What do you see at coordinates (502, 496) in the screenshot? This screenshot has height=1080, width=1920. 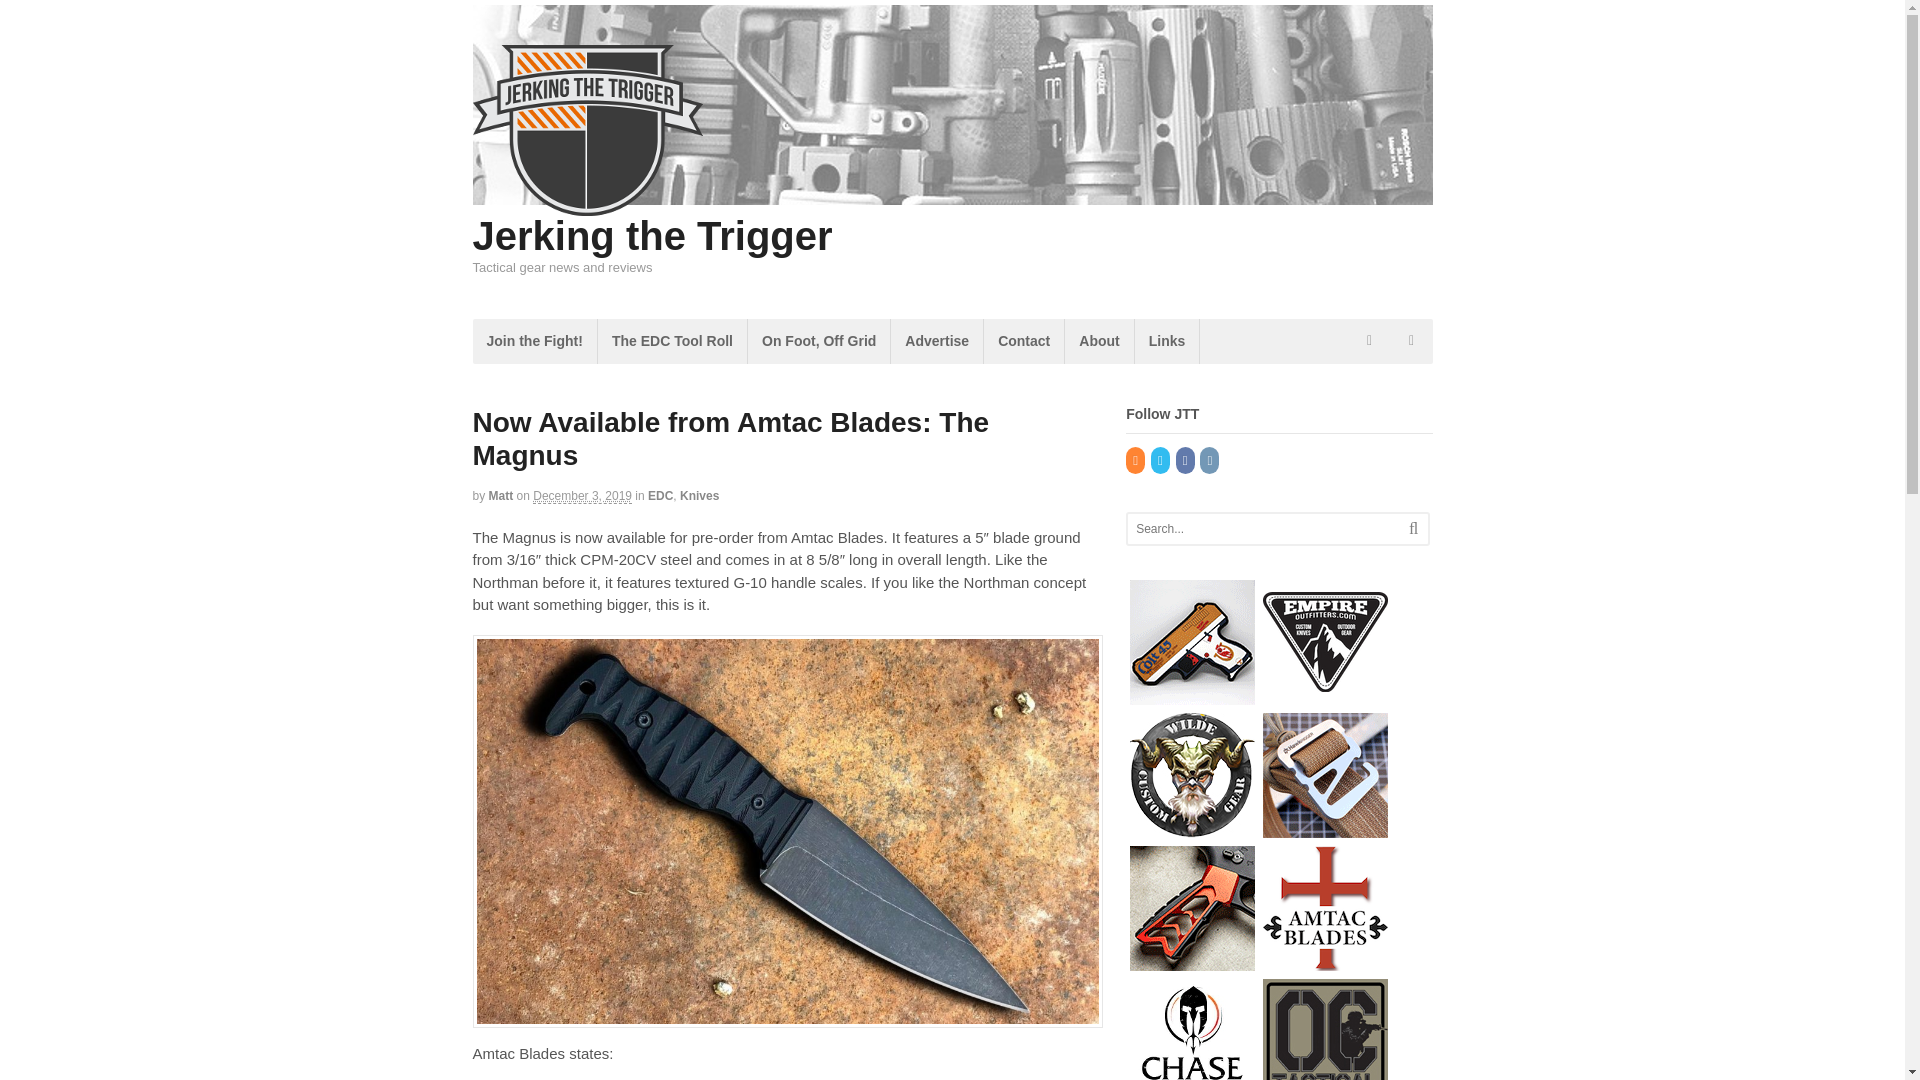 I see `Matt` at bounding box center [502, 496].